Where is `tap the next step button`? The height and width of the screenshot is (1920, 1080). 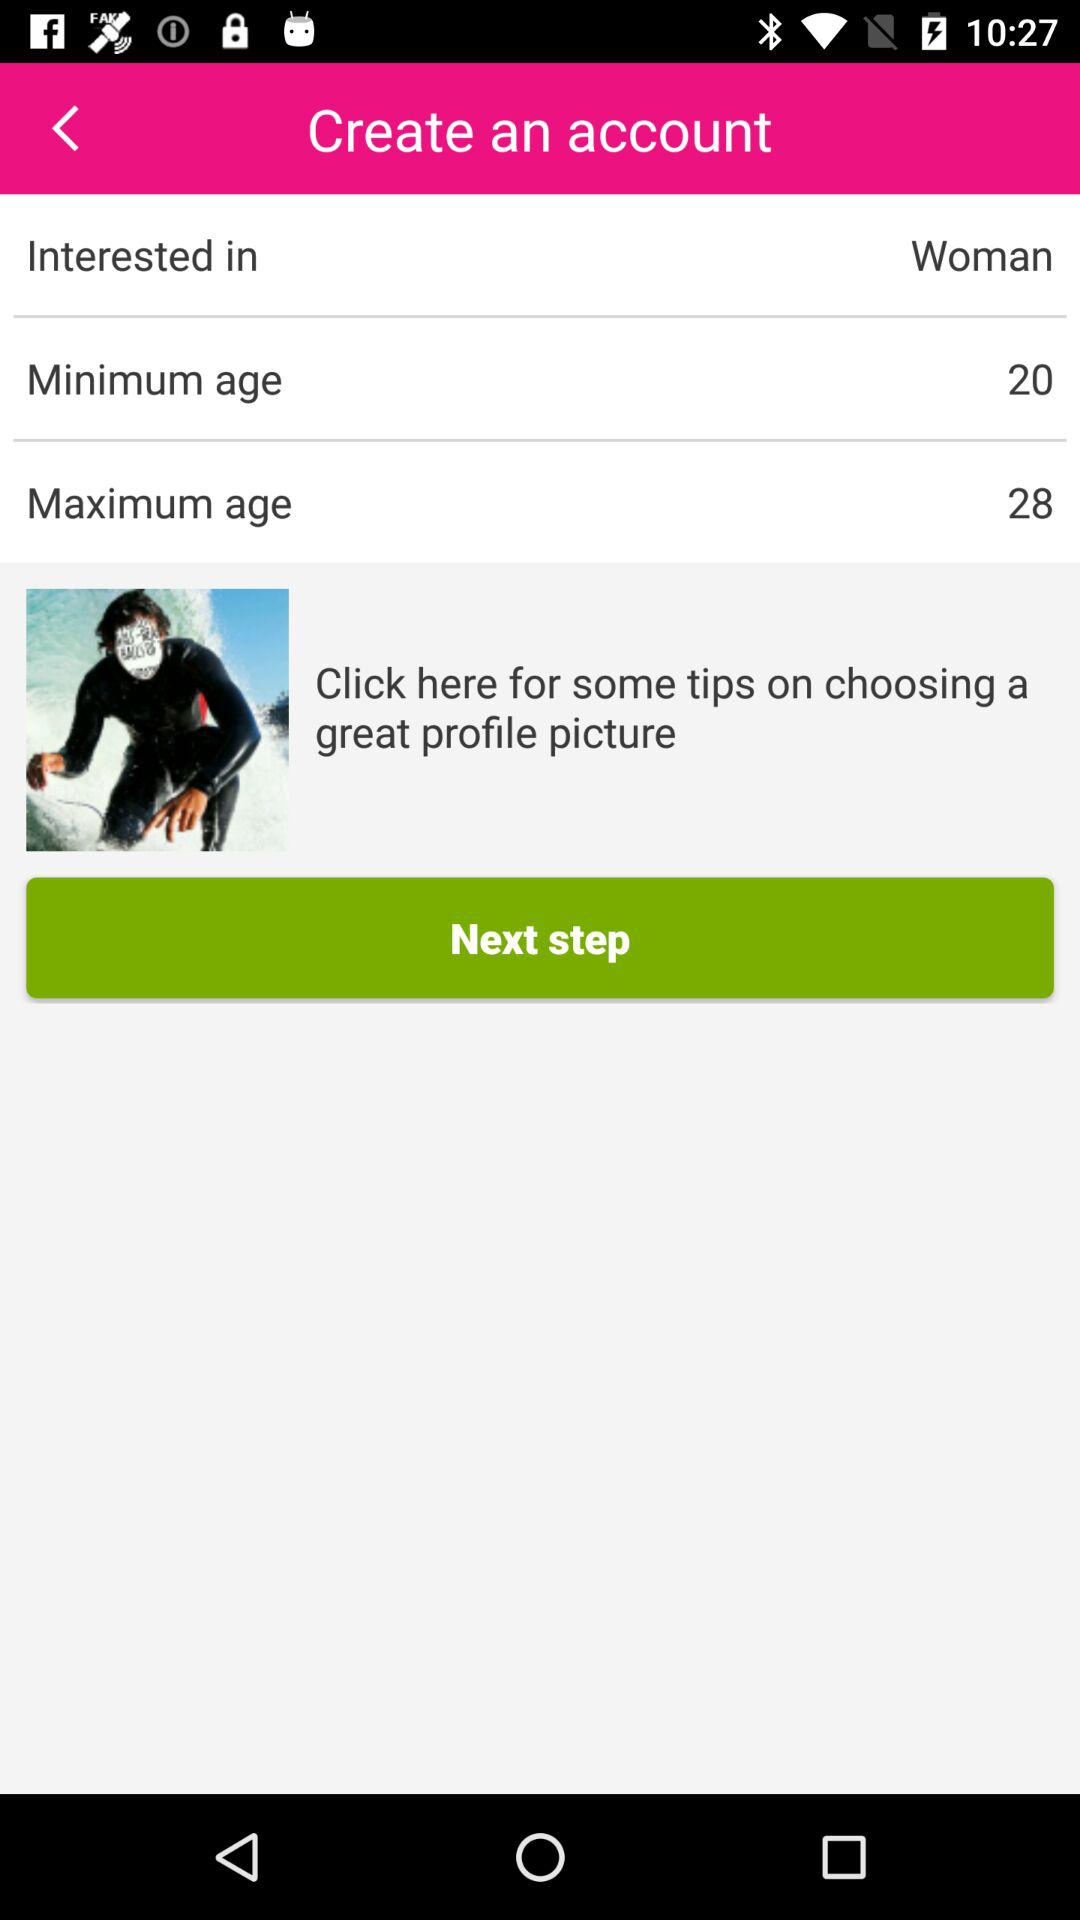 tap the next step button is located at coordinates (540, 938).